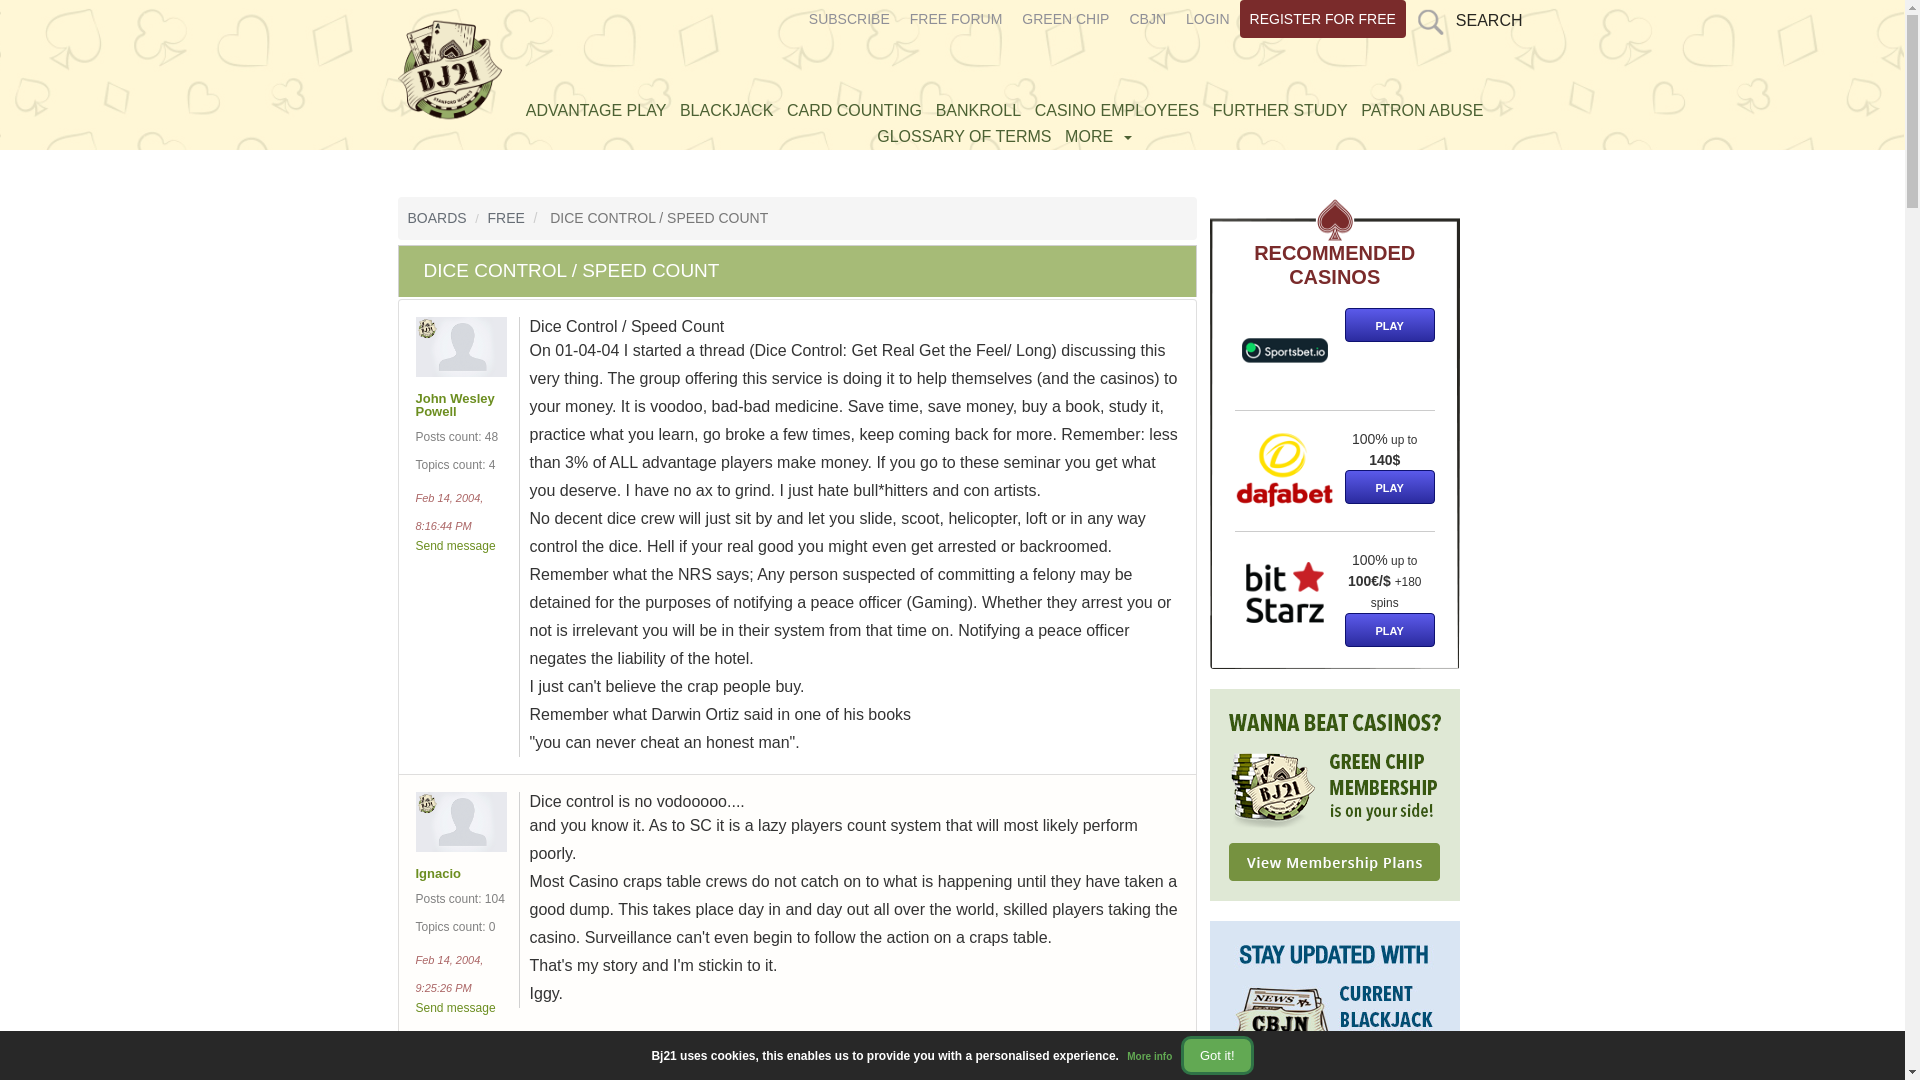 Image resolution: width=1920 pixels, height=1080 pixels. Describe the element at coordinates (978, 110) in the screenshot. I see `BANKROLL` at that location.